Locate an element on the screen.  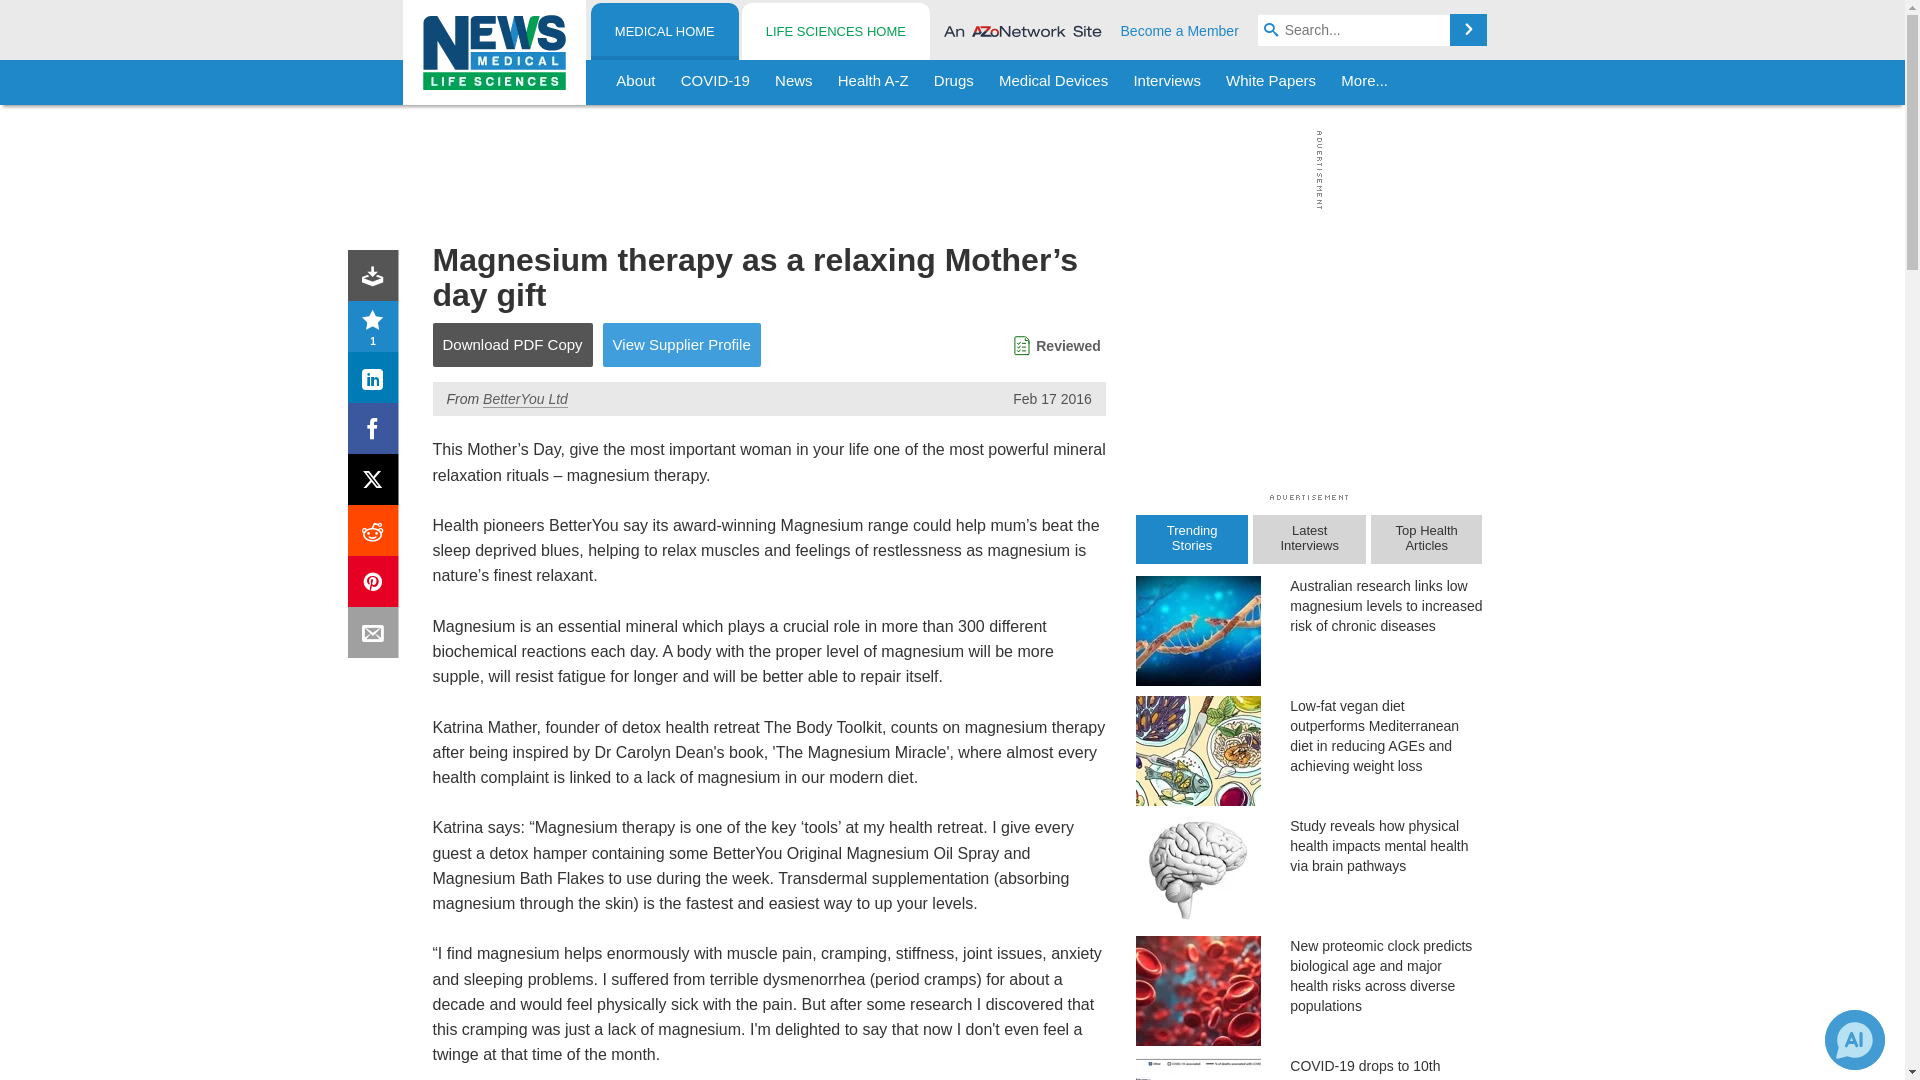
Interviews is located at coordinates (1167, 82).